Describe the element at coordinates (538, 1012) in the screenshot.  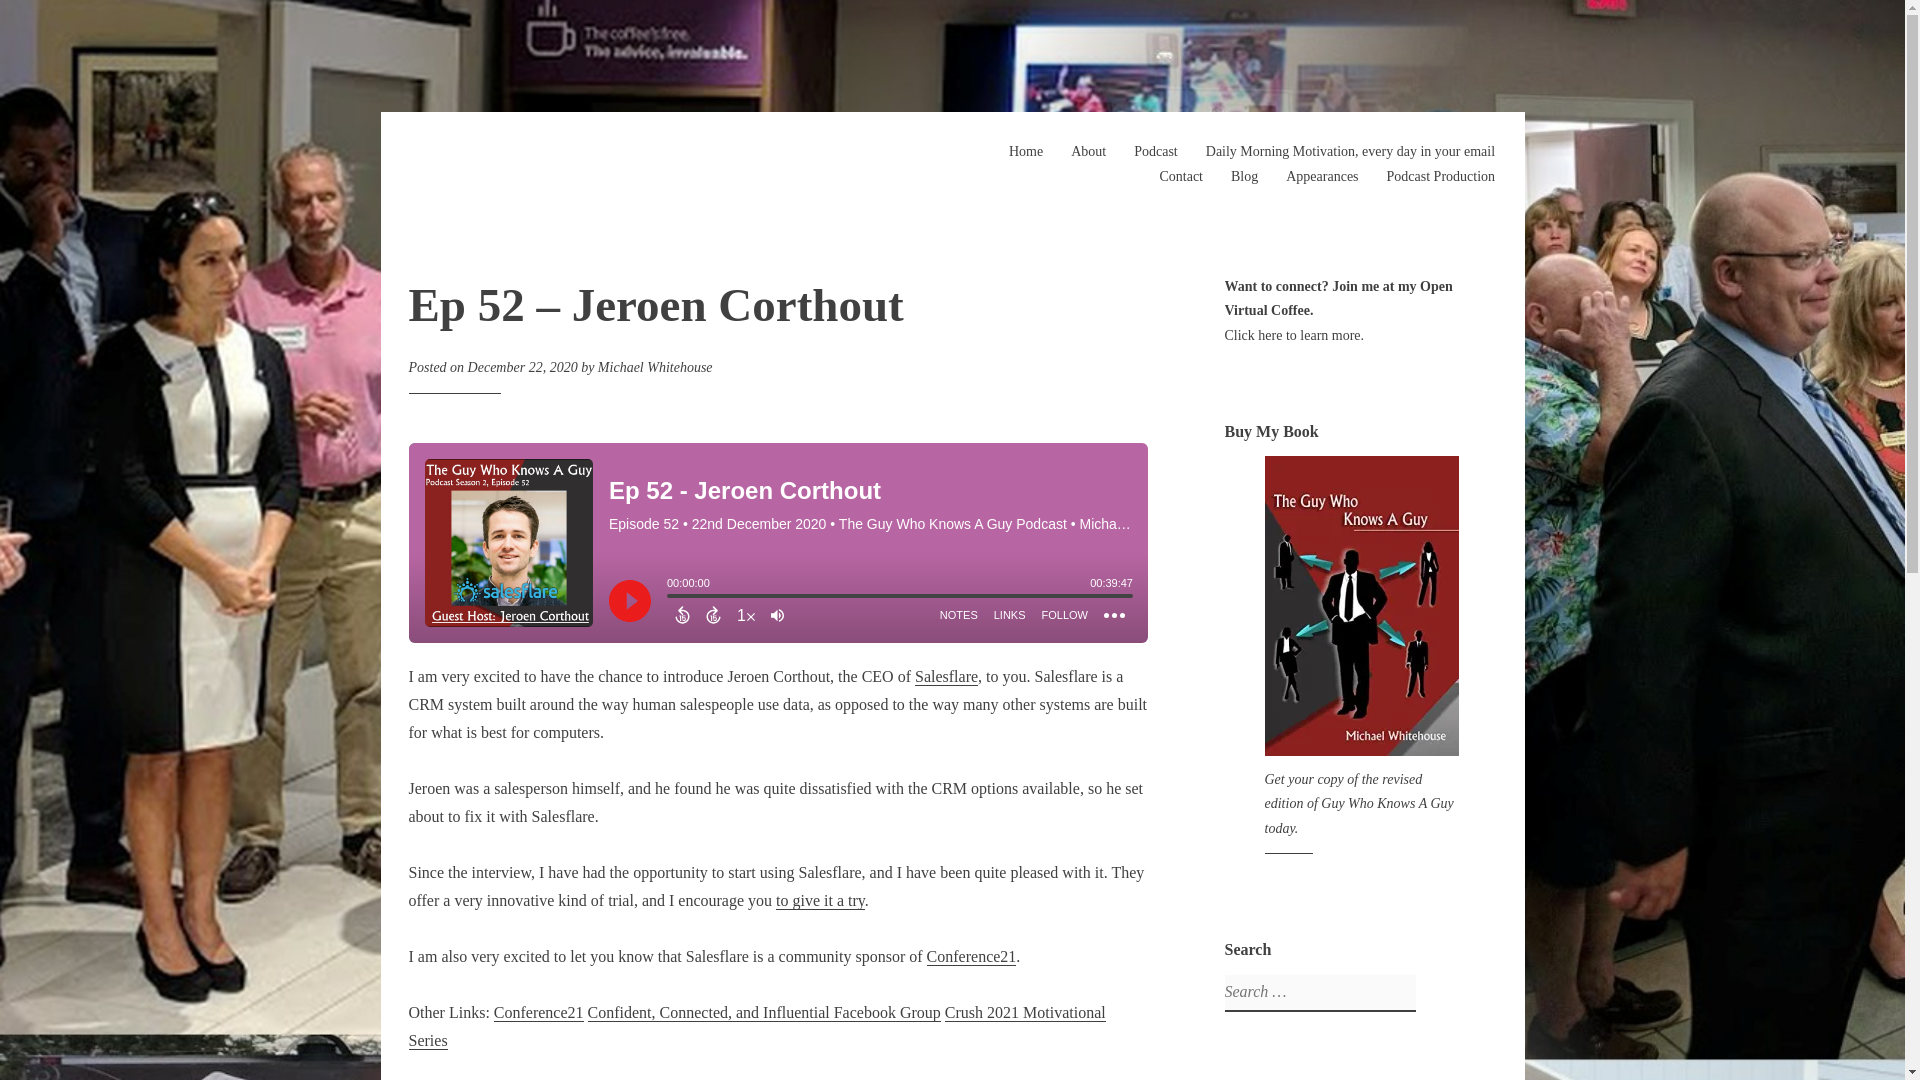
I see `Conference21` at that location.